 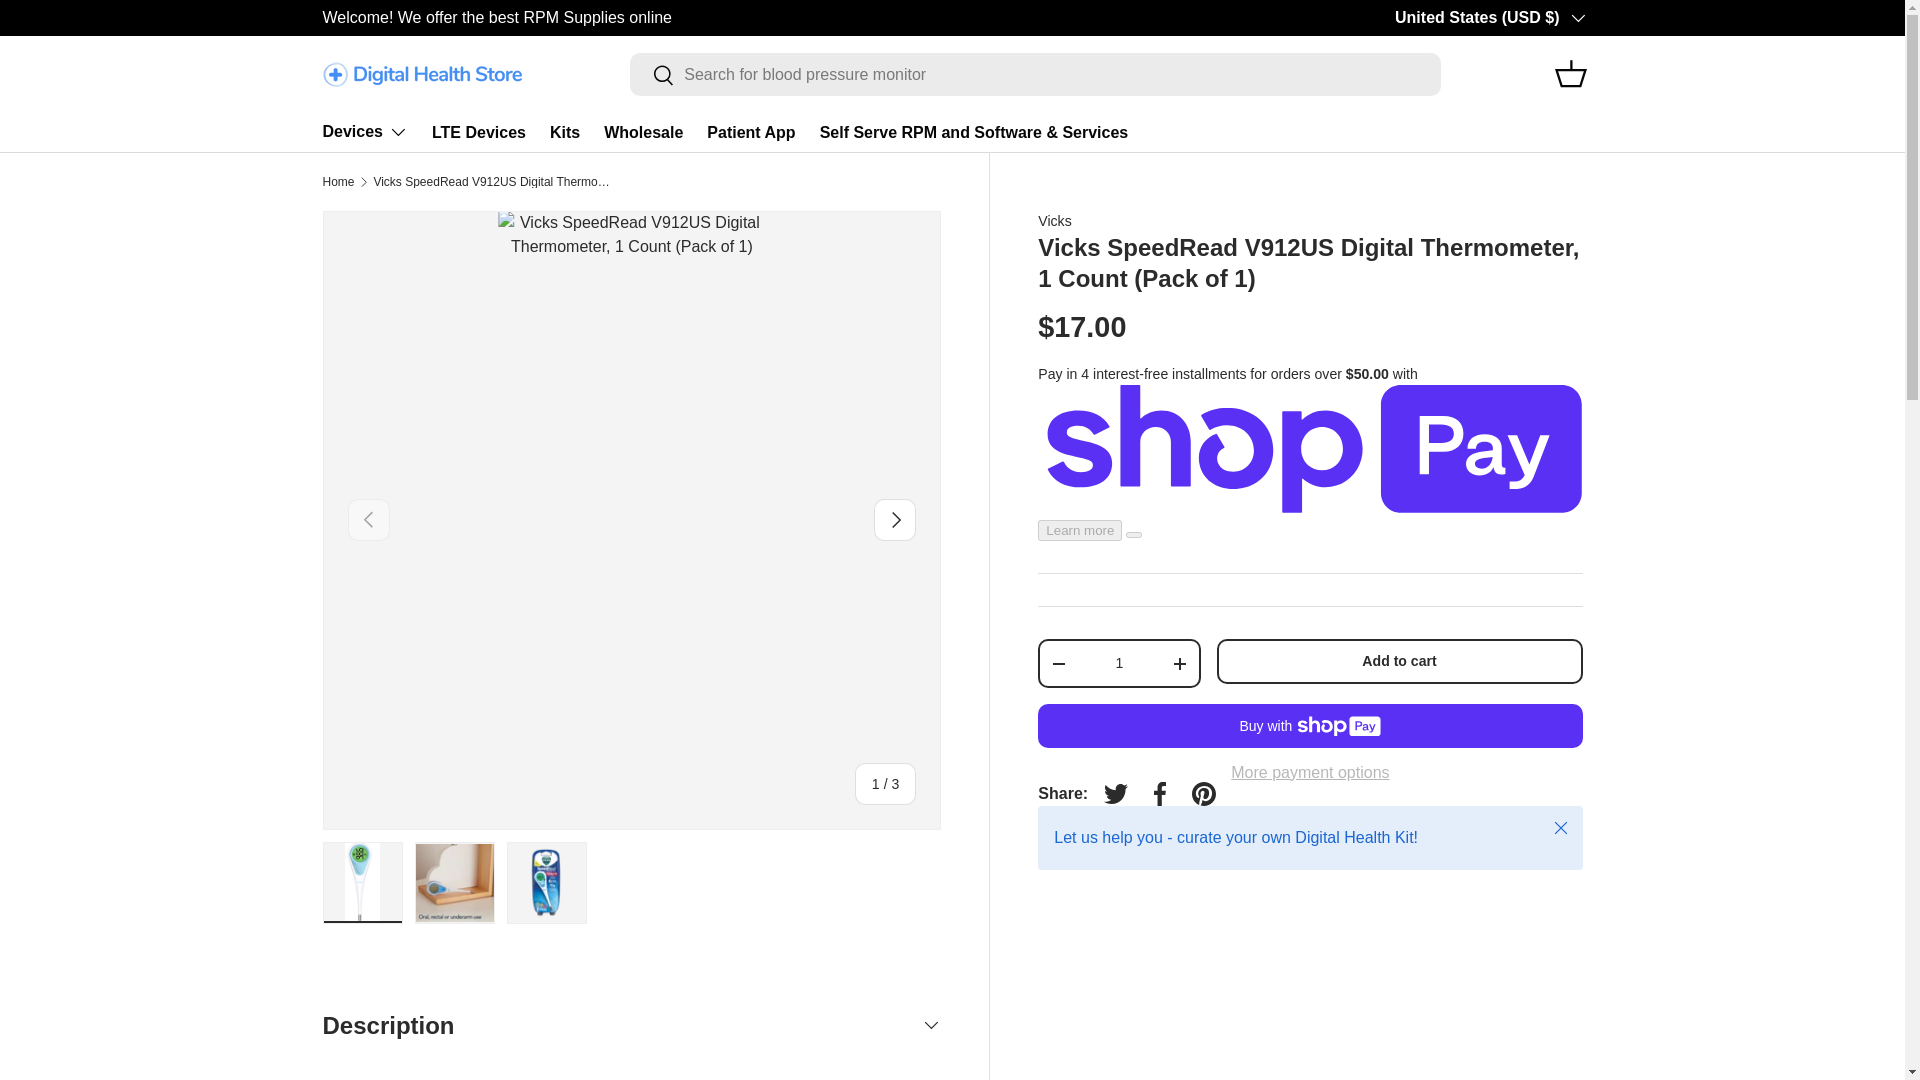 What do you see at coordinates (1569, 74) in the screenshot?
I see `Basket` at bounding box center [1569, 74].